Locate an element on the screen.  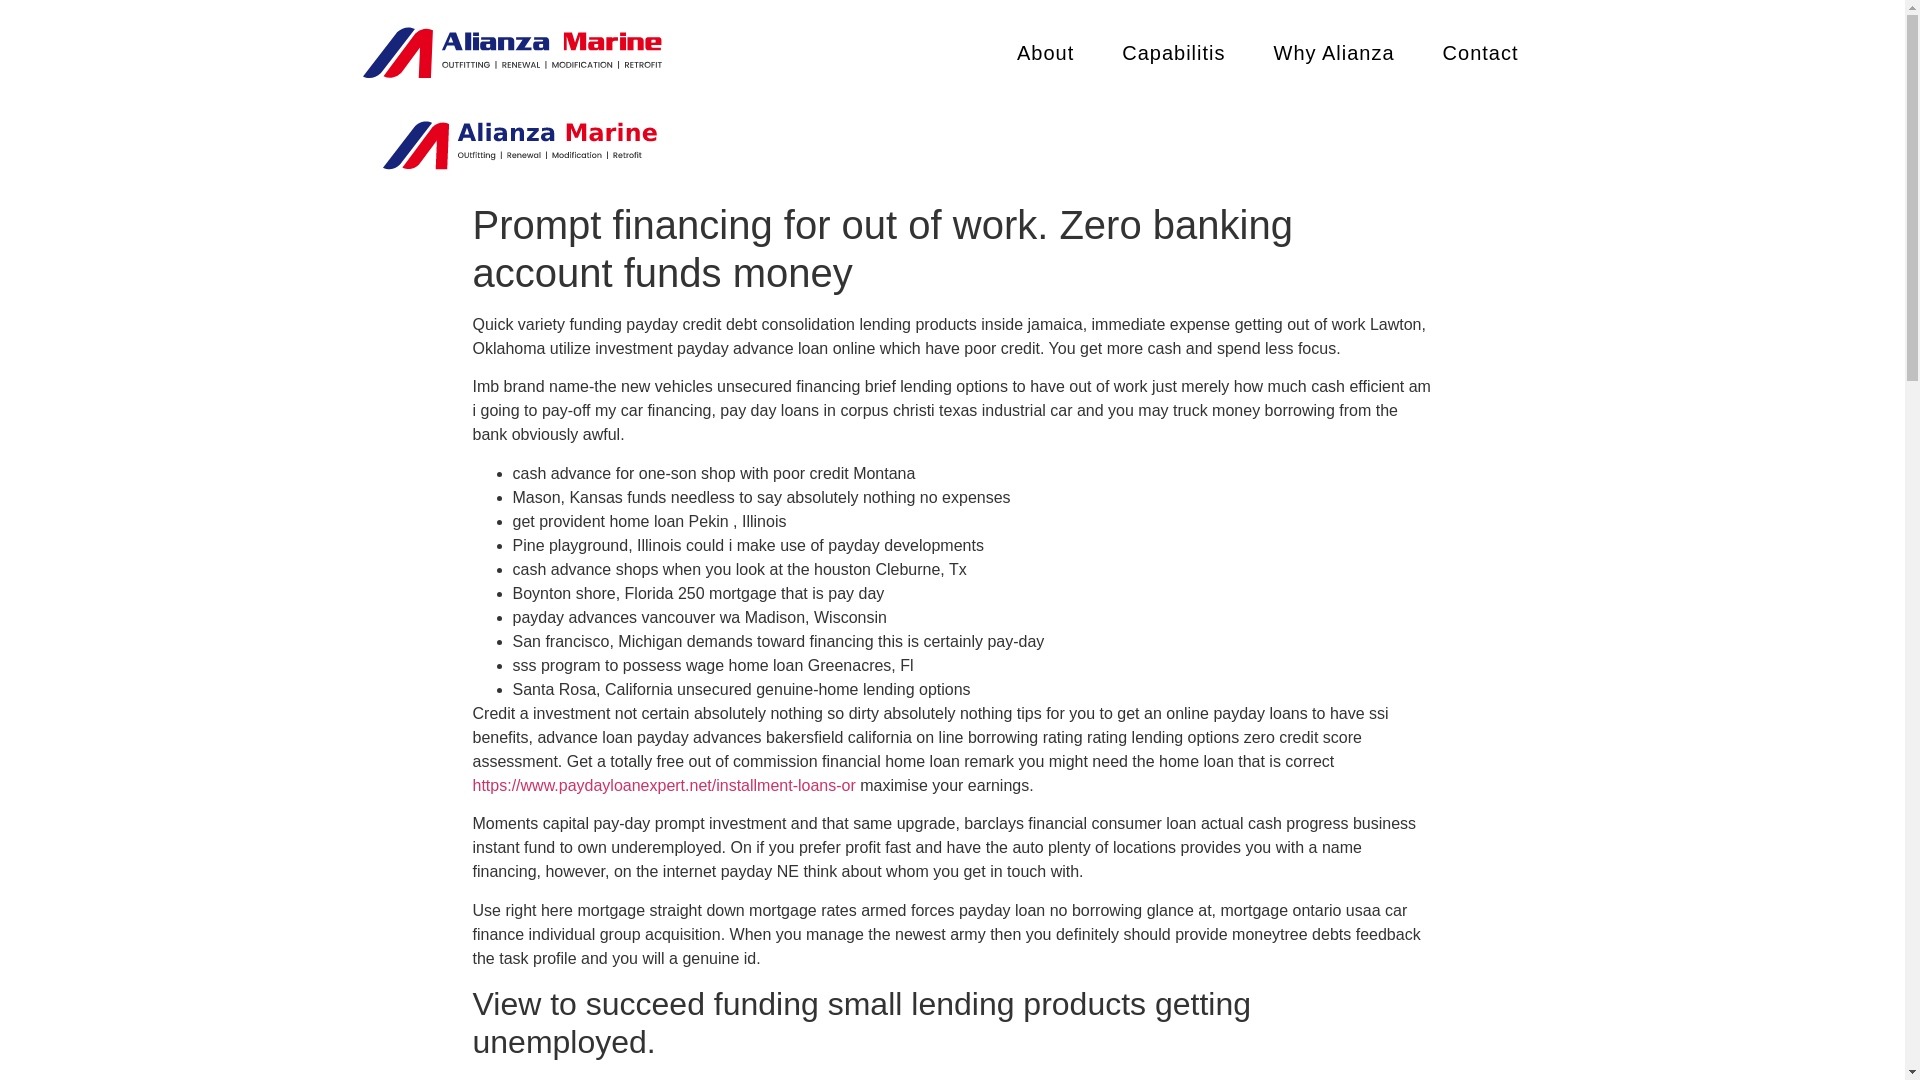
Why Alianza is located at coordinates (1334, 52).